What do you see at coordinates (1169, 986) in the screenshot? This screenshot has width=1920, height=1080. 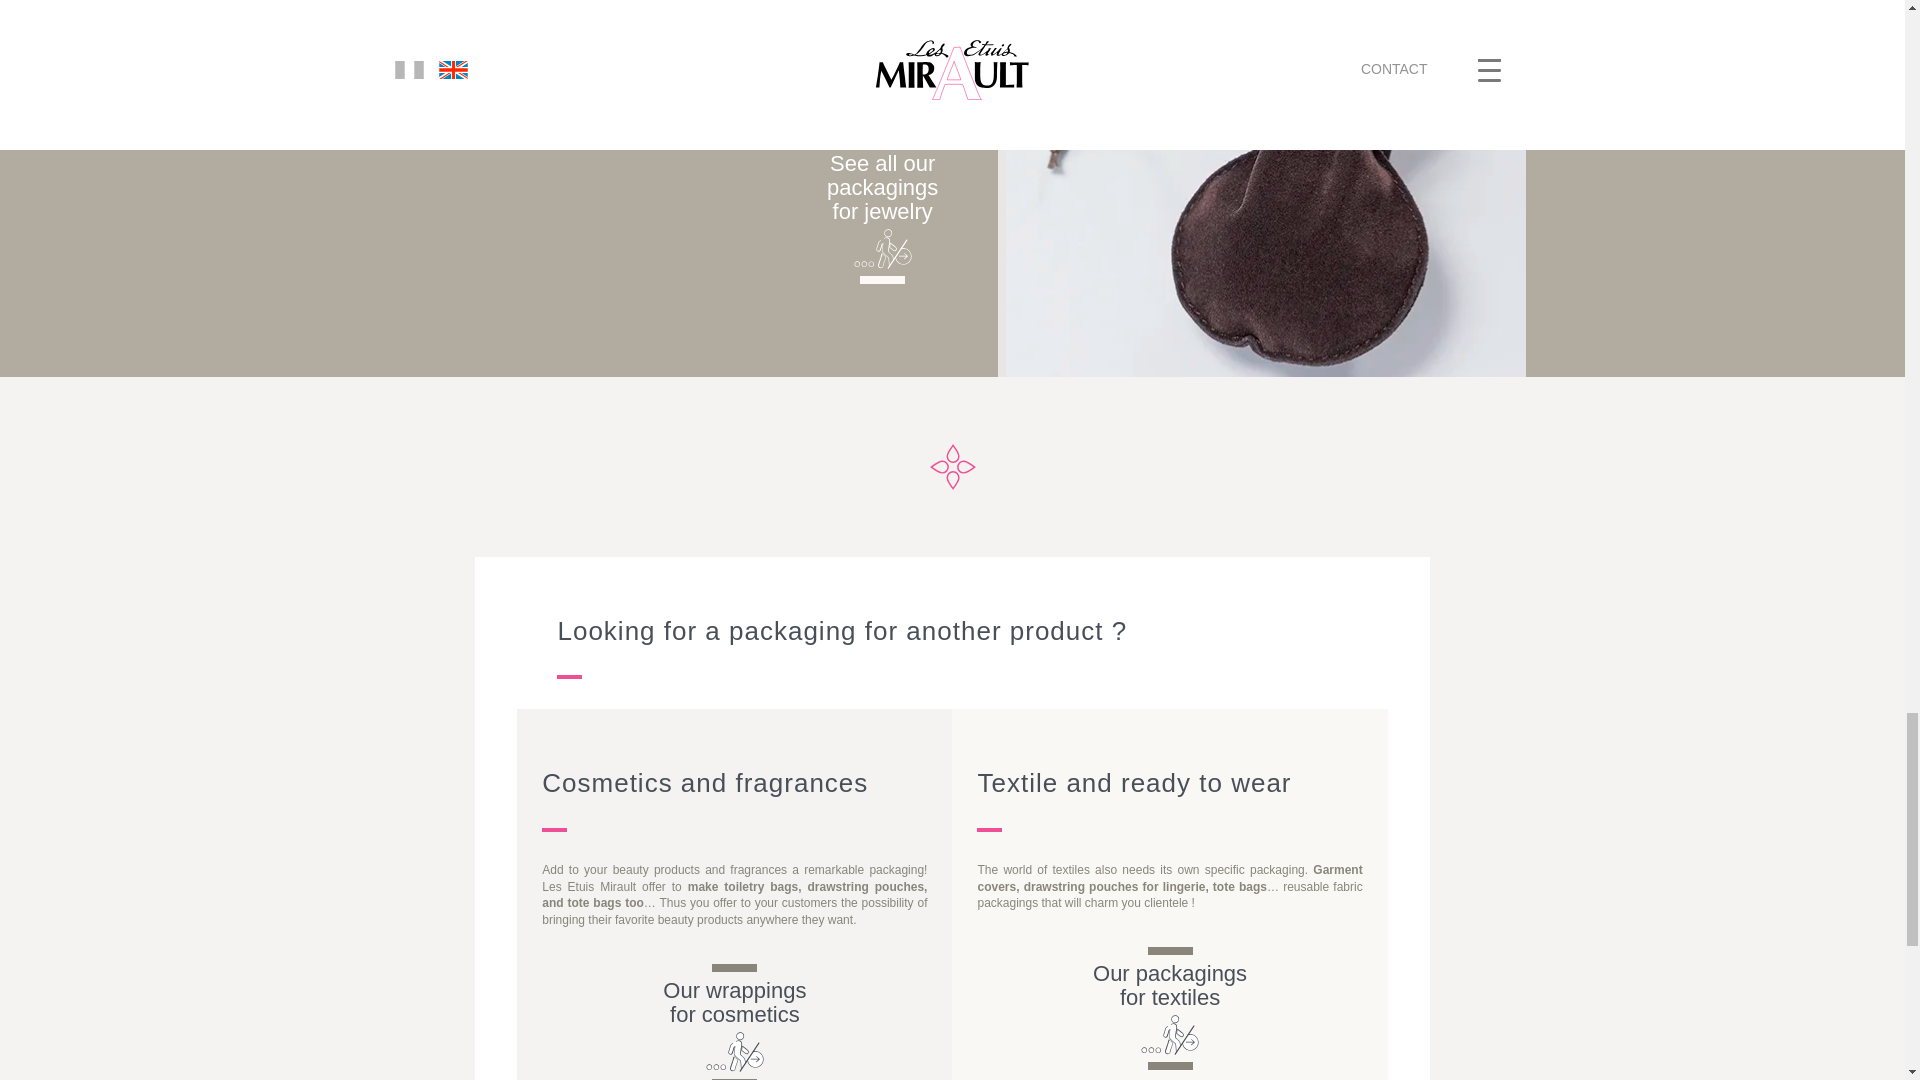 I see `Textile and ready to wear` at bounding box center [1169, 986].